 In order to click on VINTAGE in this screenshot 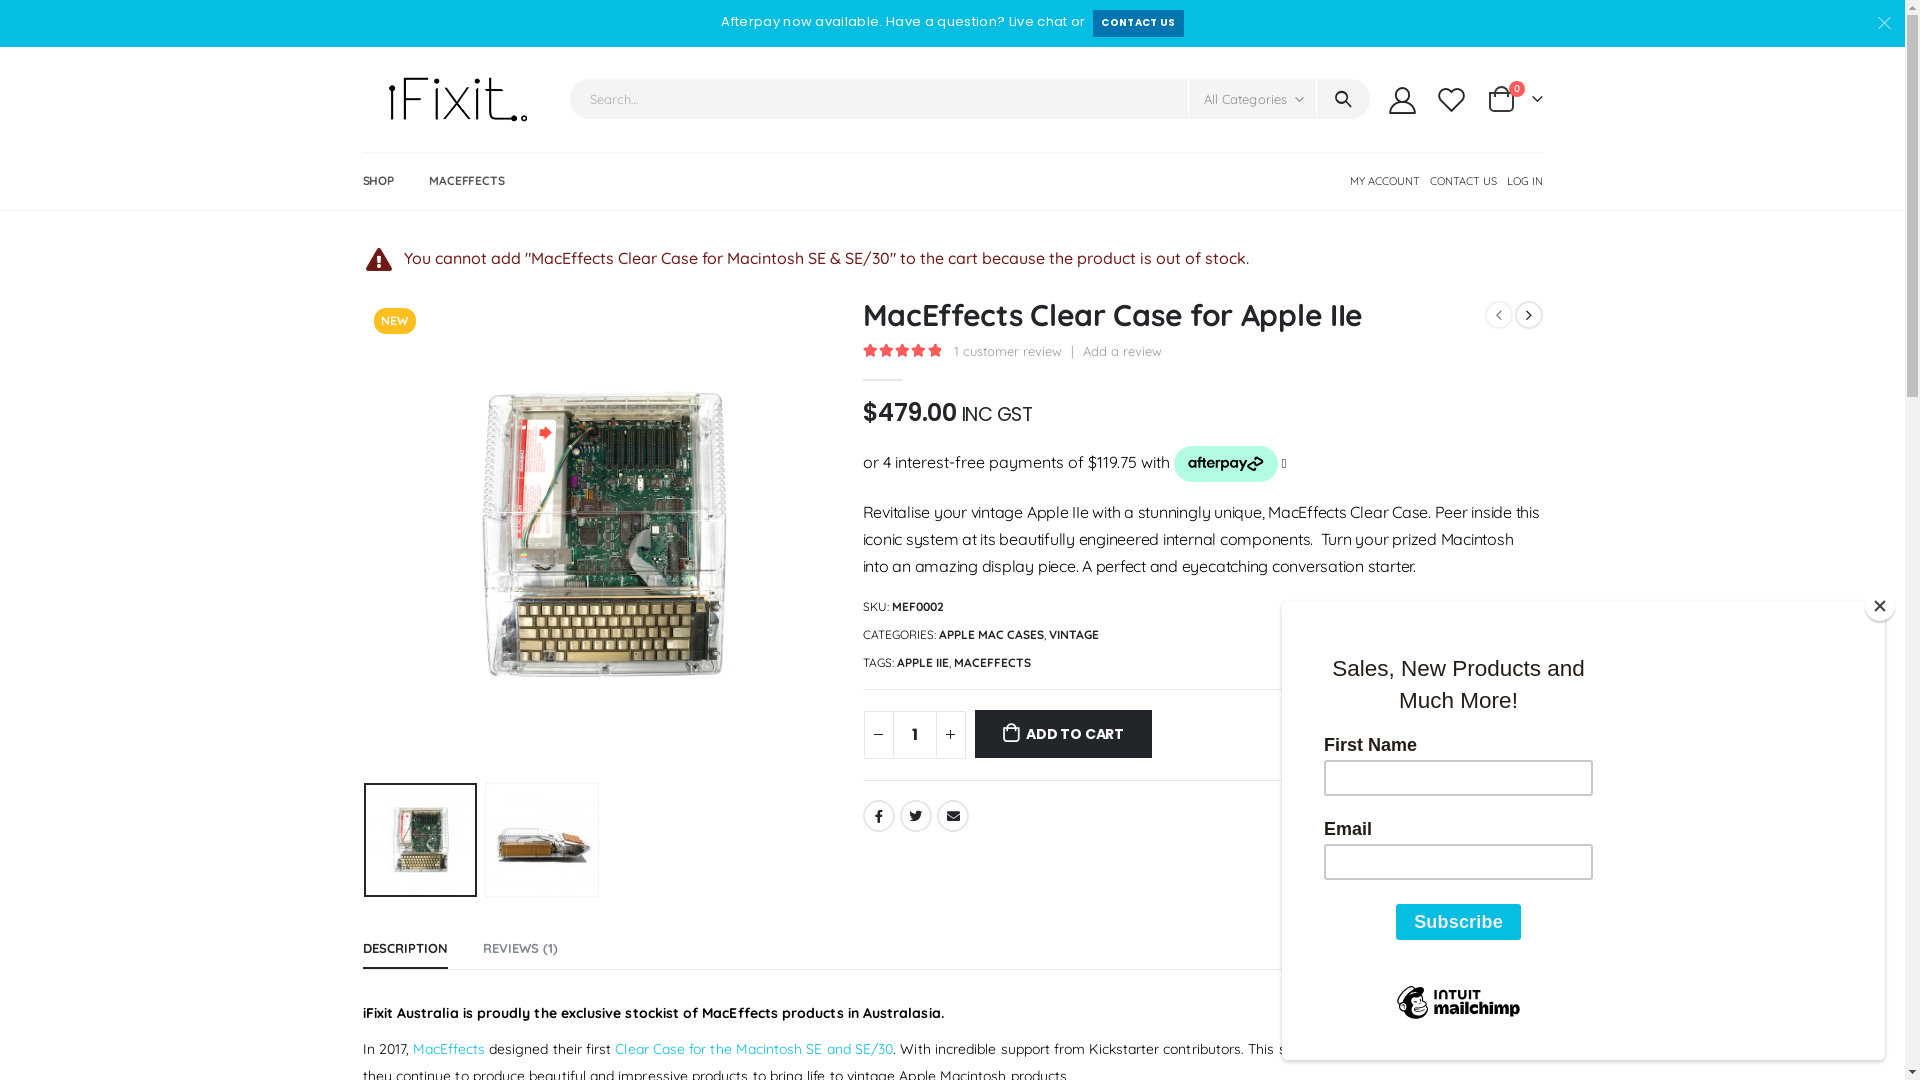, I will do `click(1073, 635)`.